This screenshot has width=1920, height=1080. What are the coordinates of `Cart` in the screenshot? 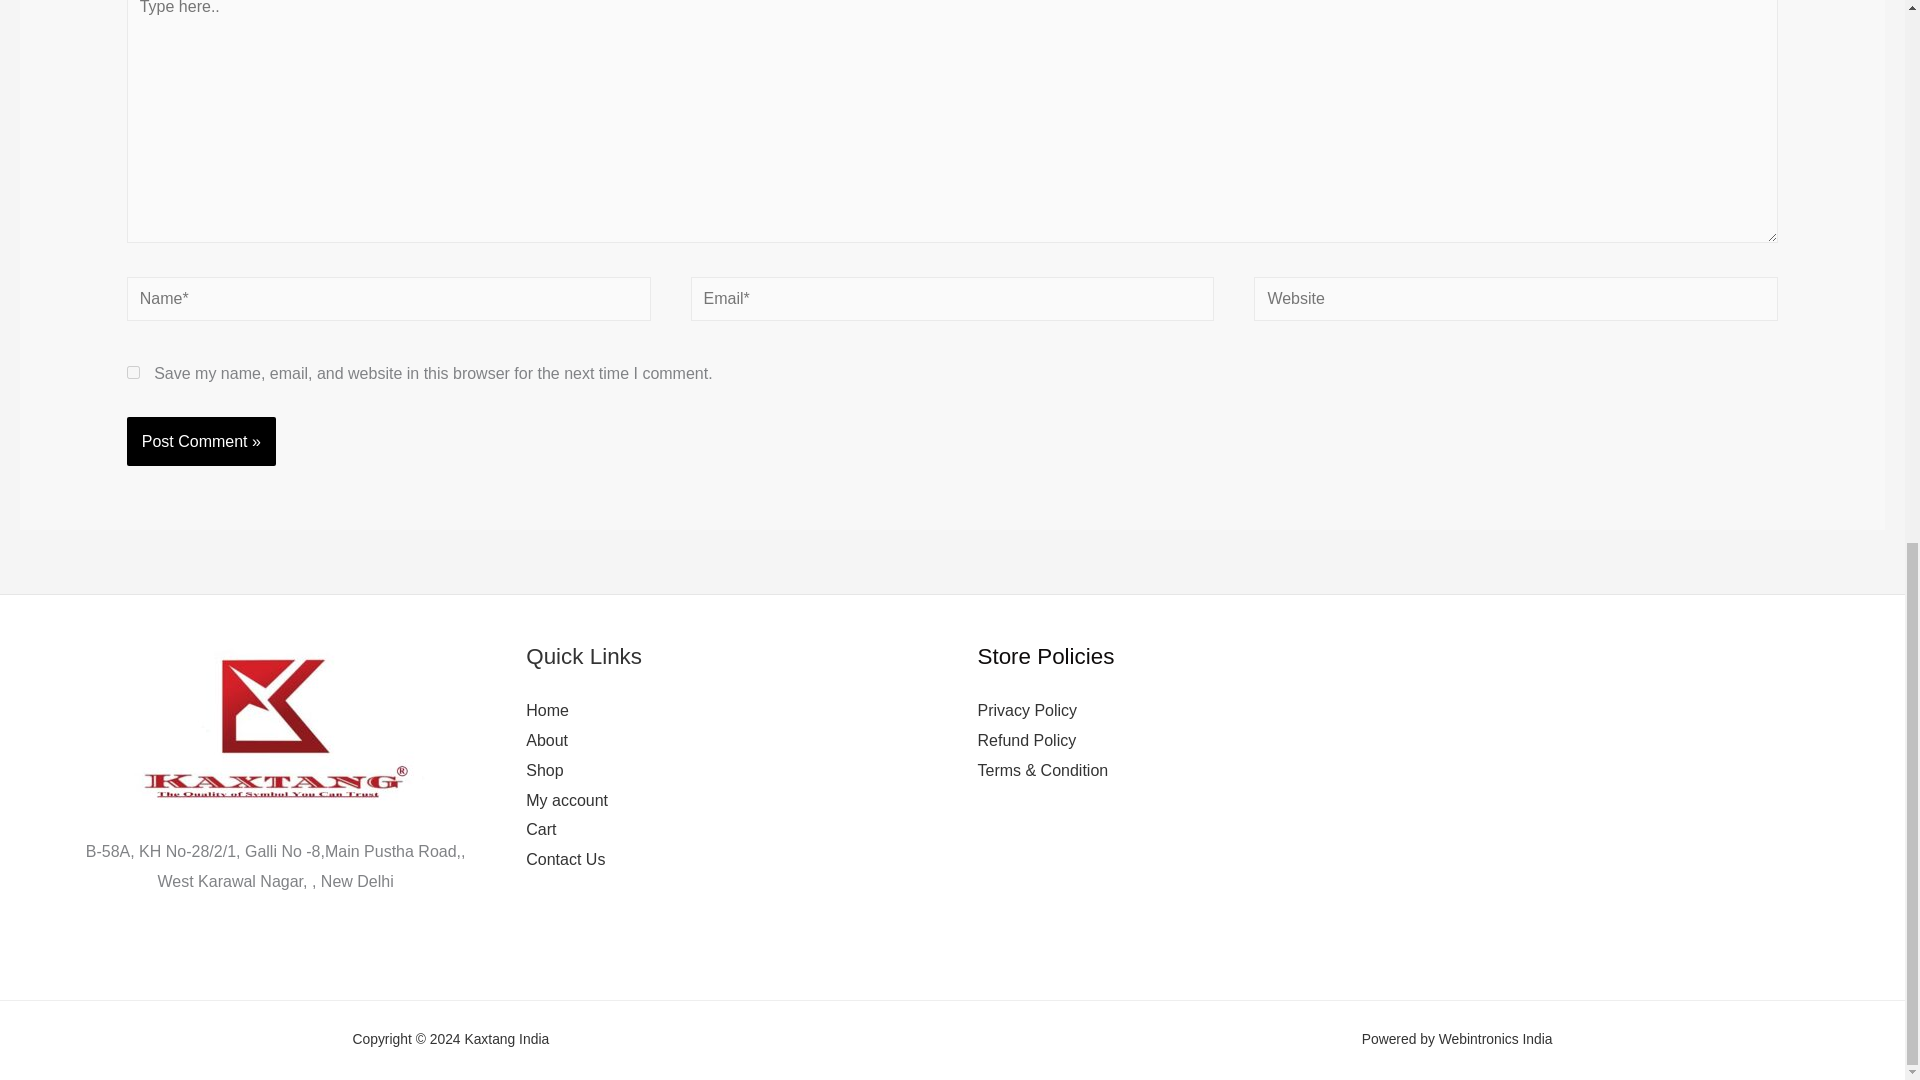 It's located at (541, 829).